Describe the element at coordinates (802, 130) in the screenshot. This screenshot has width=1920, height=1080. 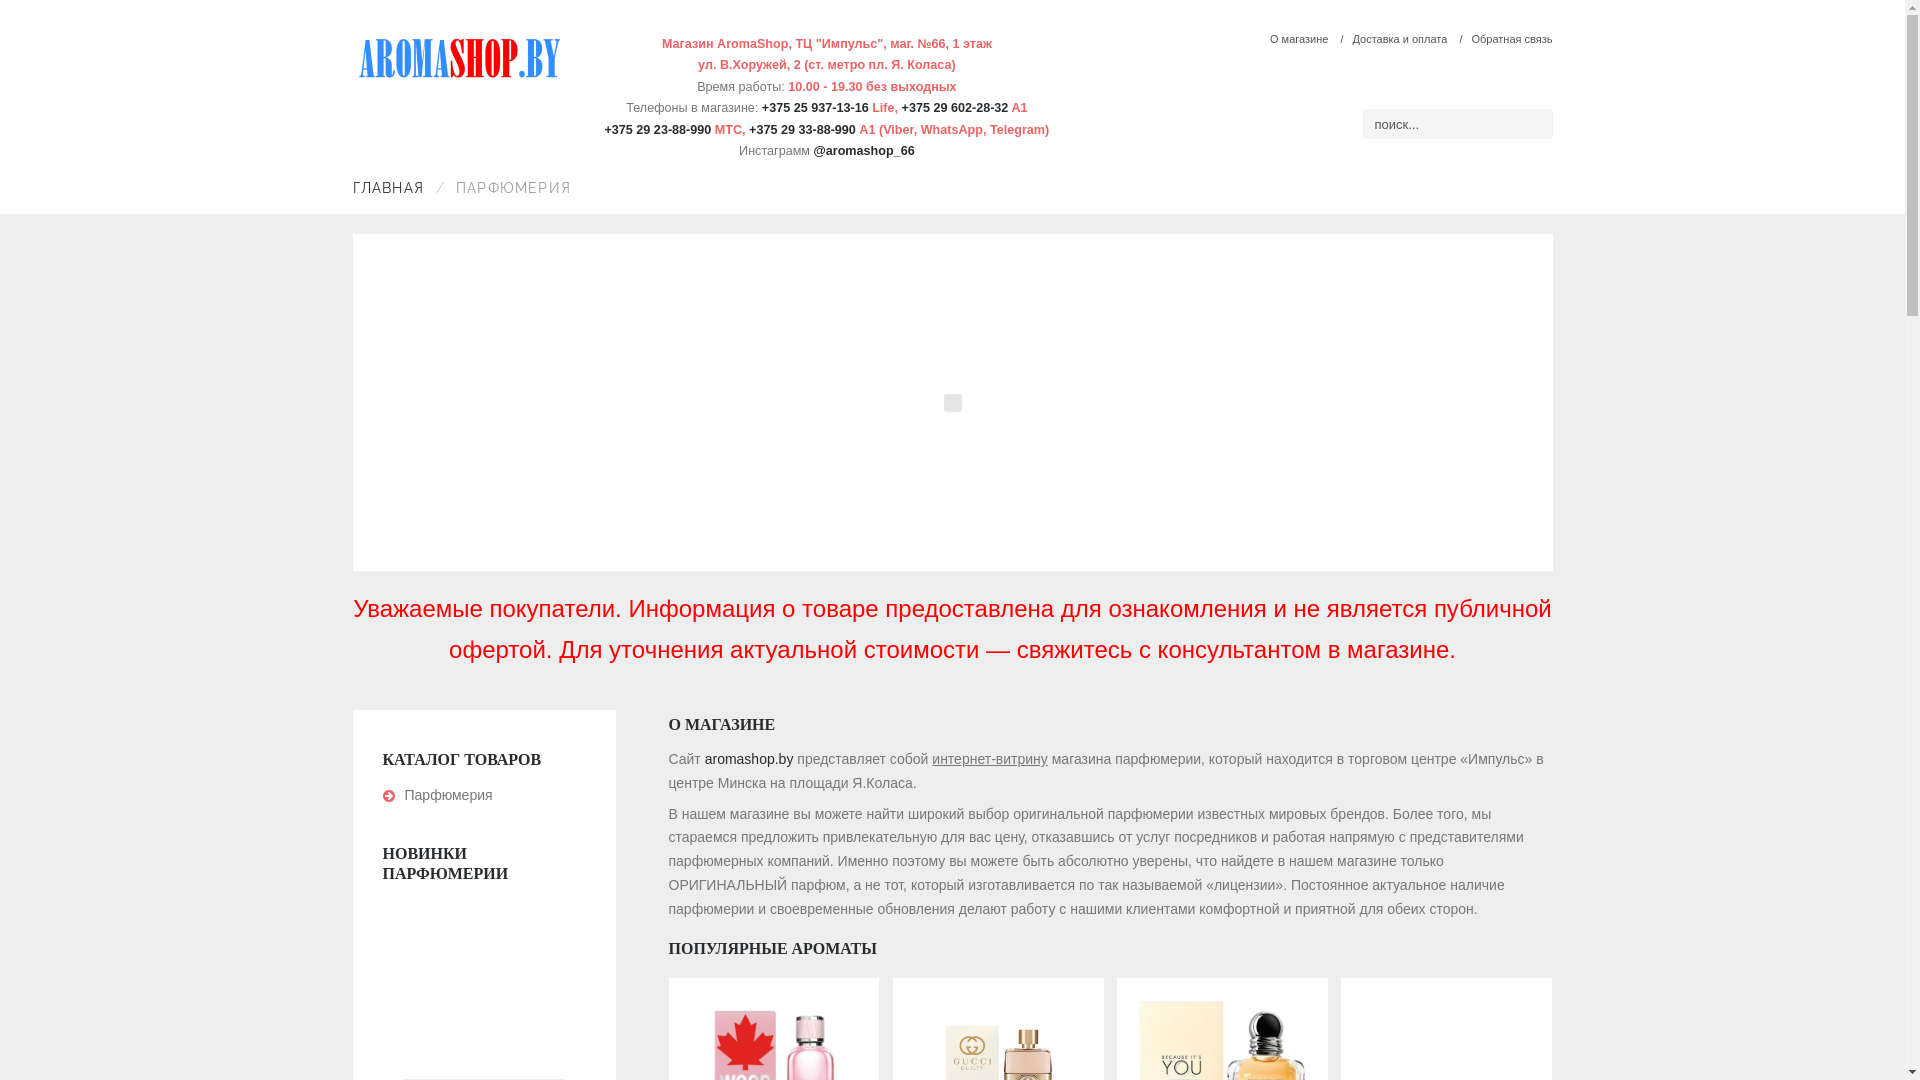
I see `+375 29 33-88-990` at that location.